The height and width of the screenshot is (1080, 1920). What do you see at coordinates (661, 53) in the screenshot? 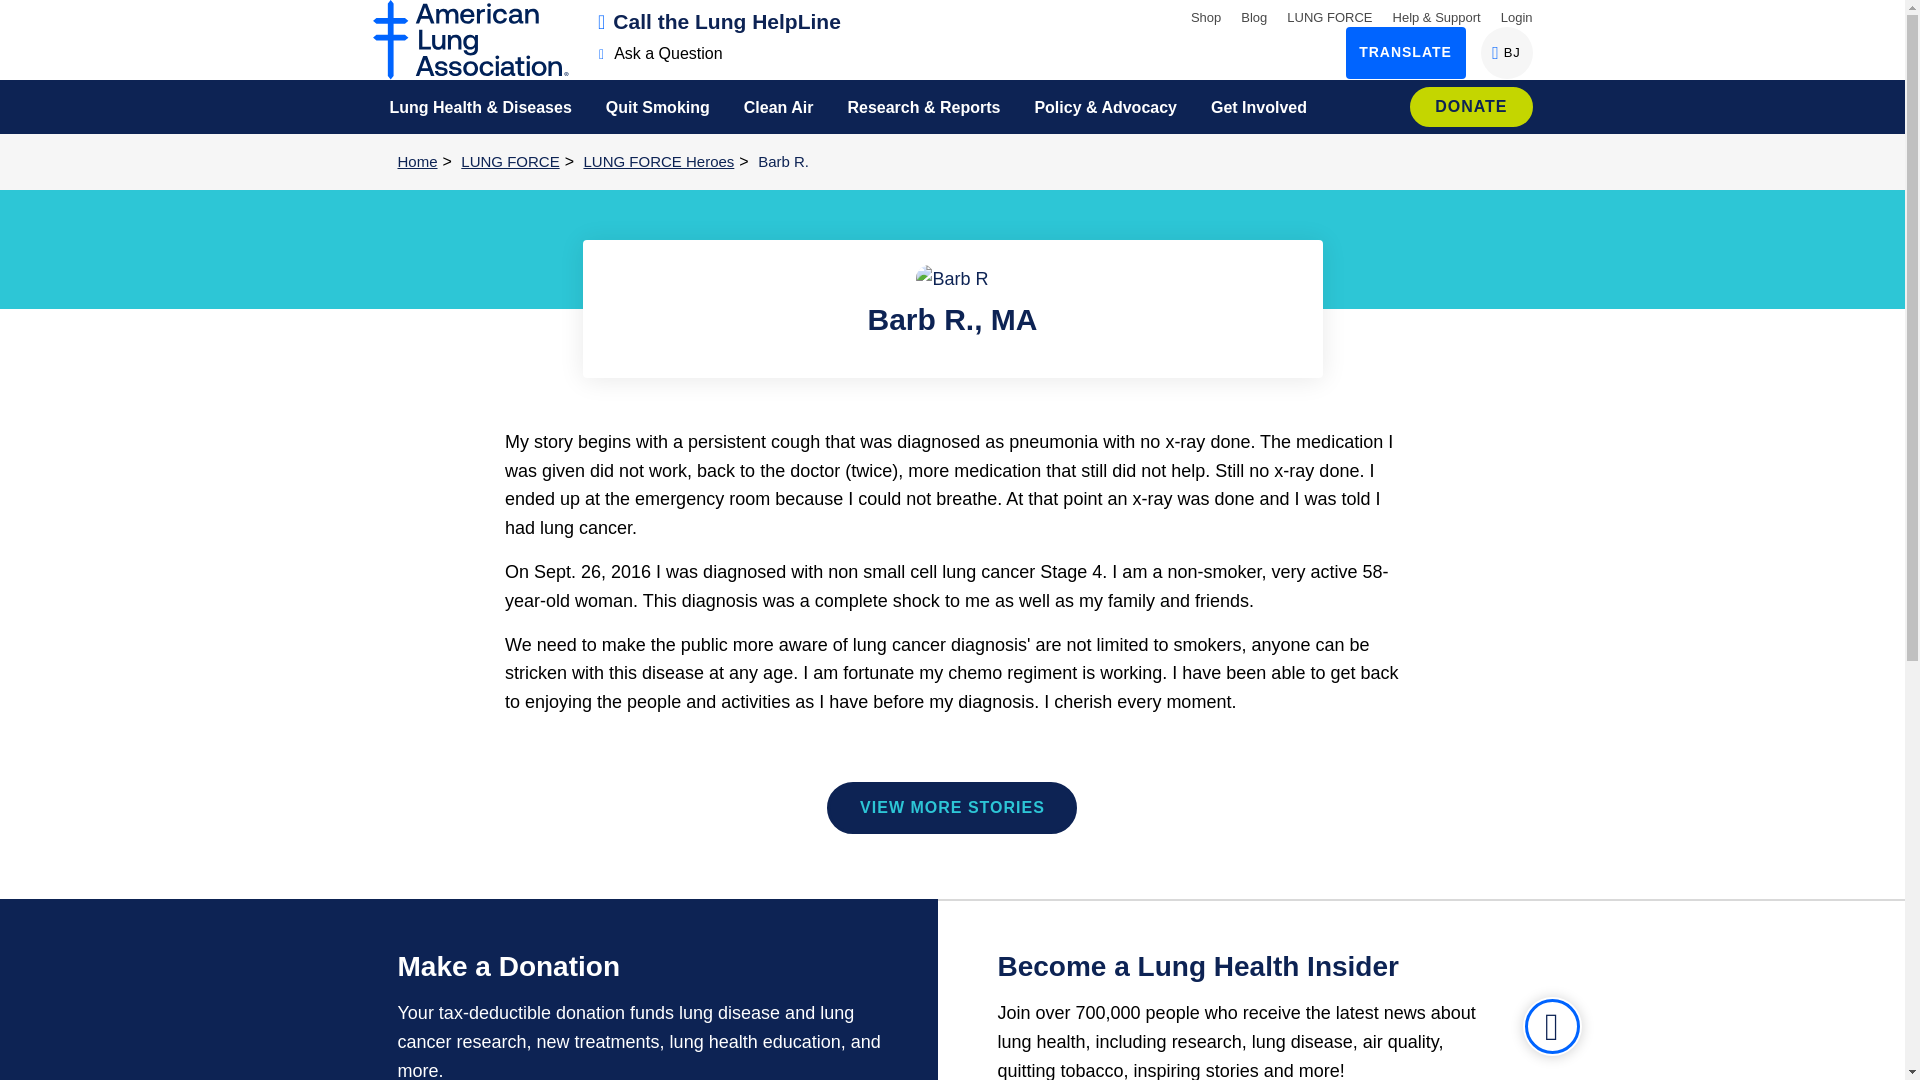
I see `Login` at bounding box center [661, 53].